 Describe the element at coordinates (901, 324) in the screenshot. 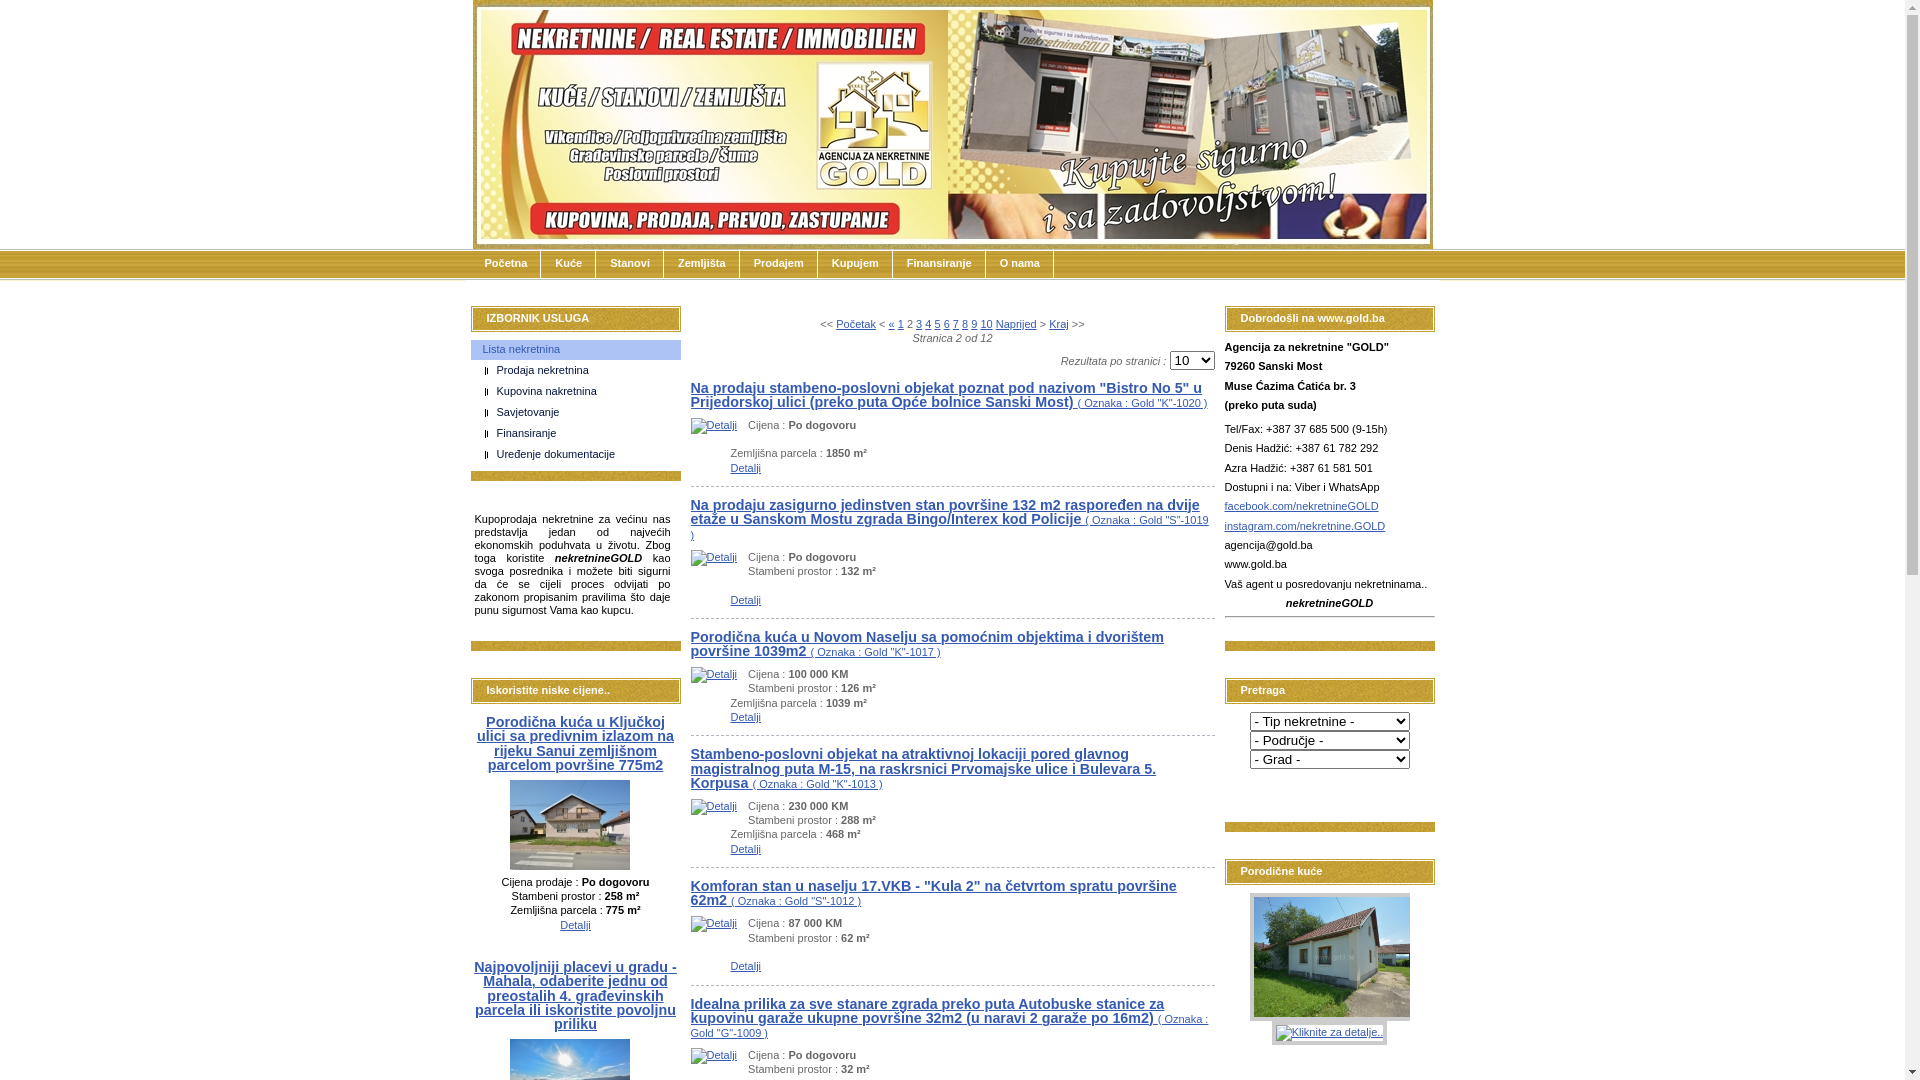

I see `1` at that location.